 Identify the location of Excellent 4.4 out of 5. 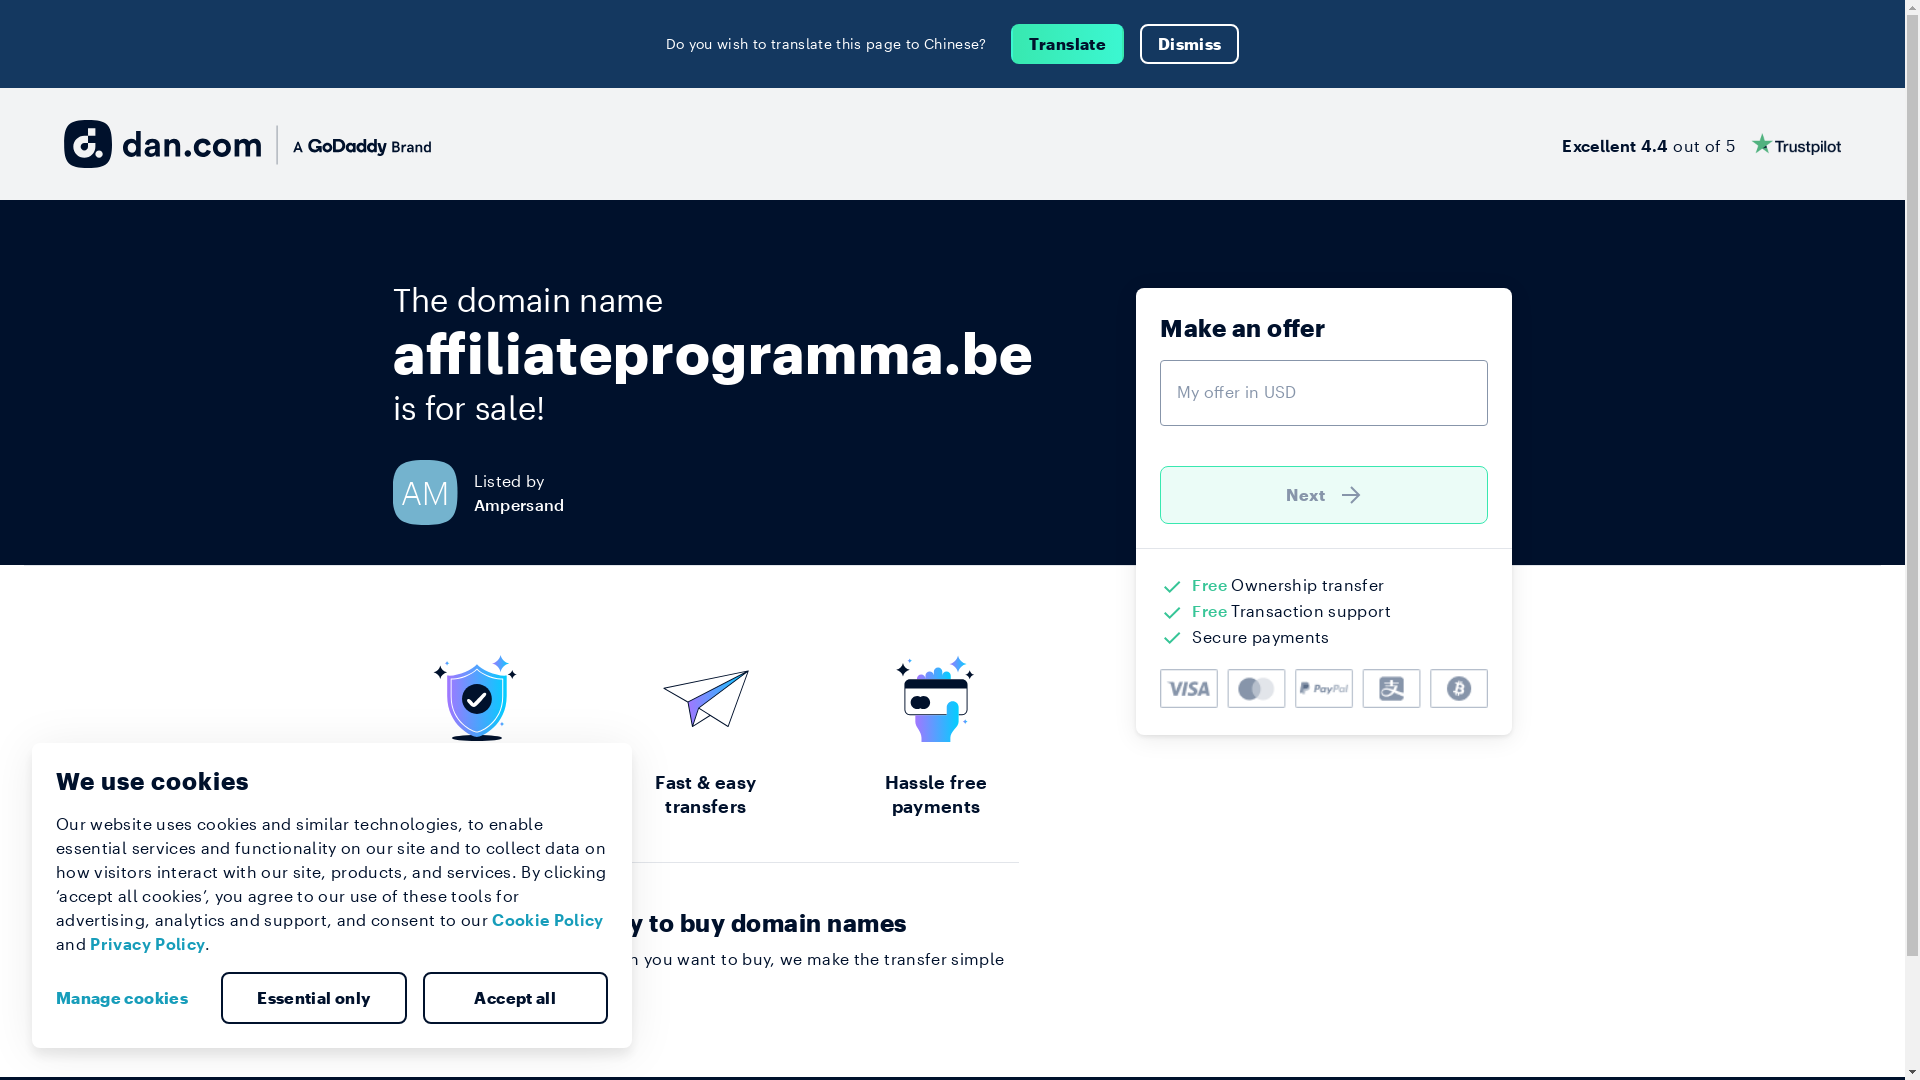
(1702, 144).